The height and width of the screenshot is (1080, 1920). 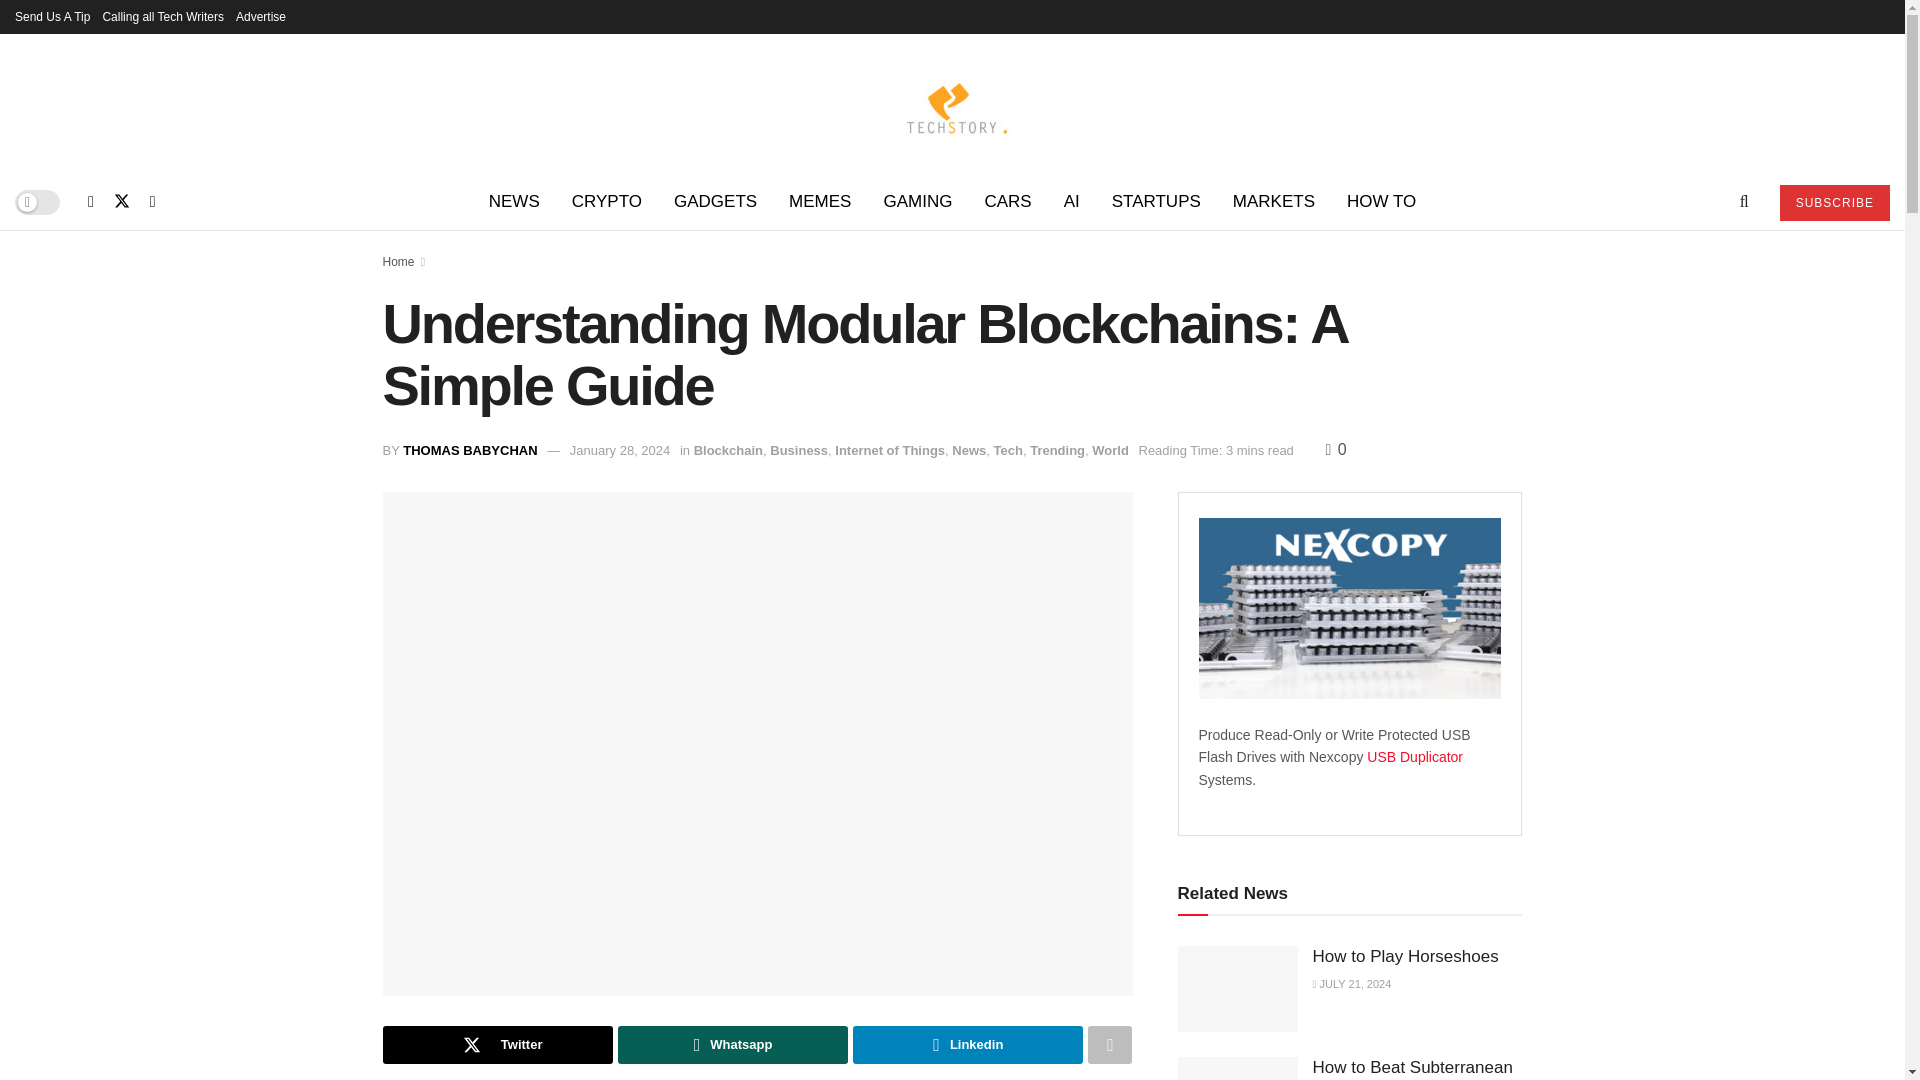 What do you see at coordinates (1381, 202) in the screenshot?
I see `HOW TO` at bounding box center [1381, 202].